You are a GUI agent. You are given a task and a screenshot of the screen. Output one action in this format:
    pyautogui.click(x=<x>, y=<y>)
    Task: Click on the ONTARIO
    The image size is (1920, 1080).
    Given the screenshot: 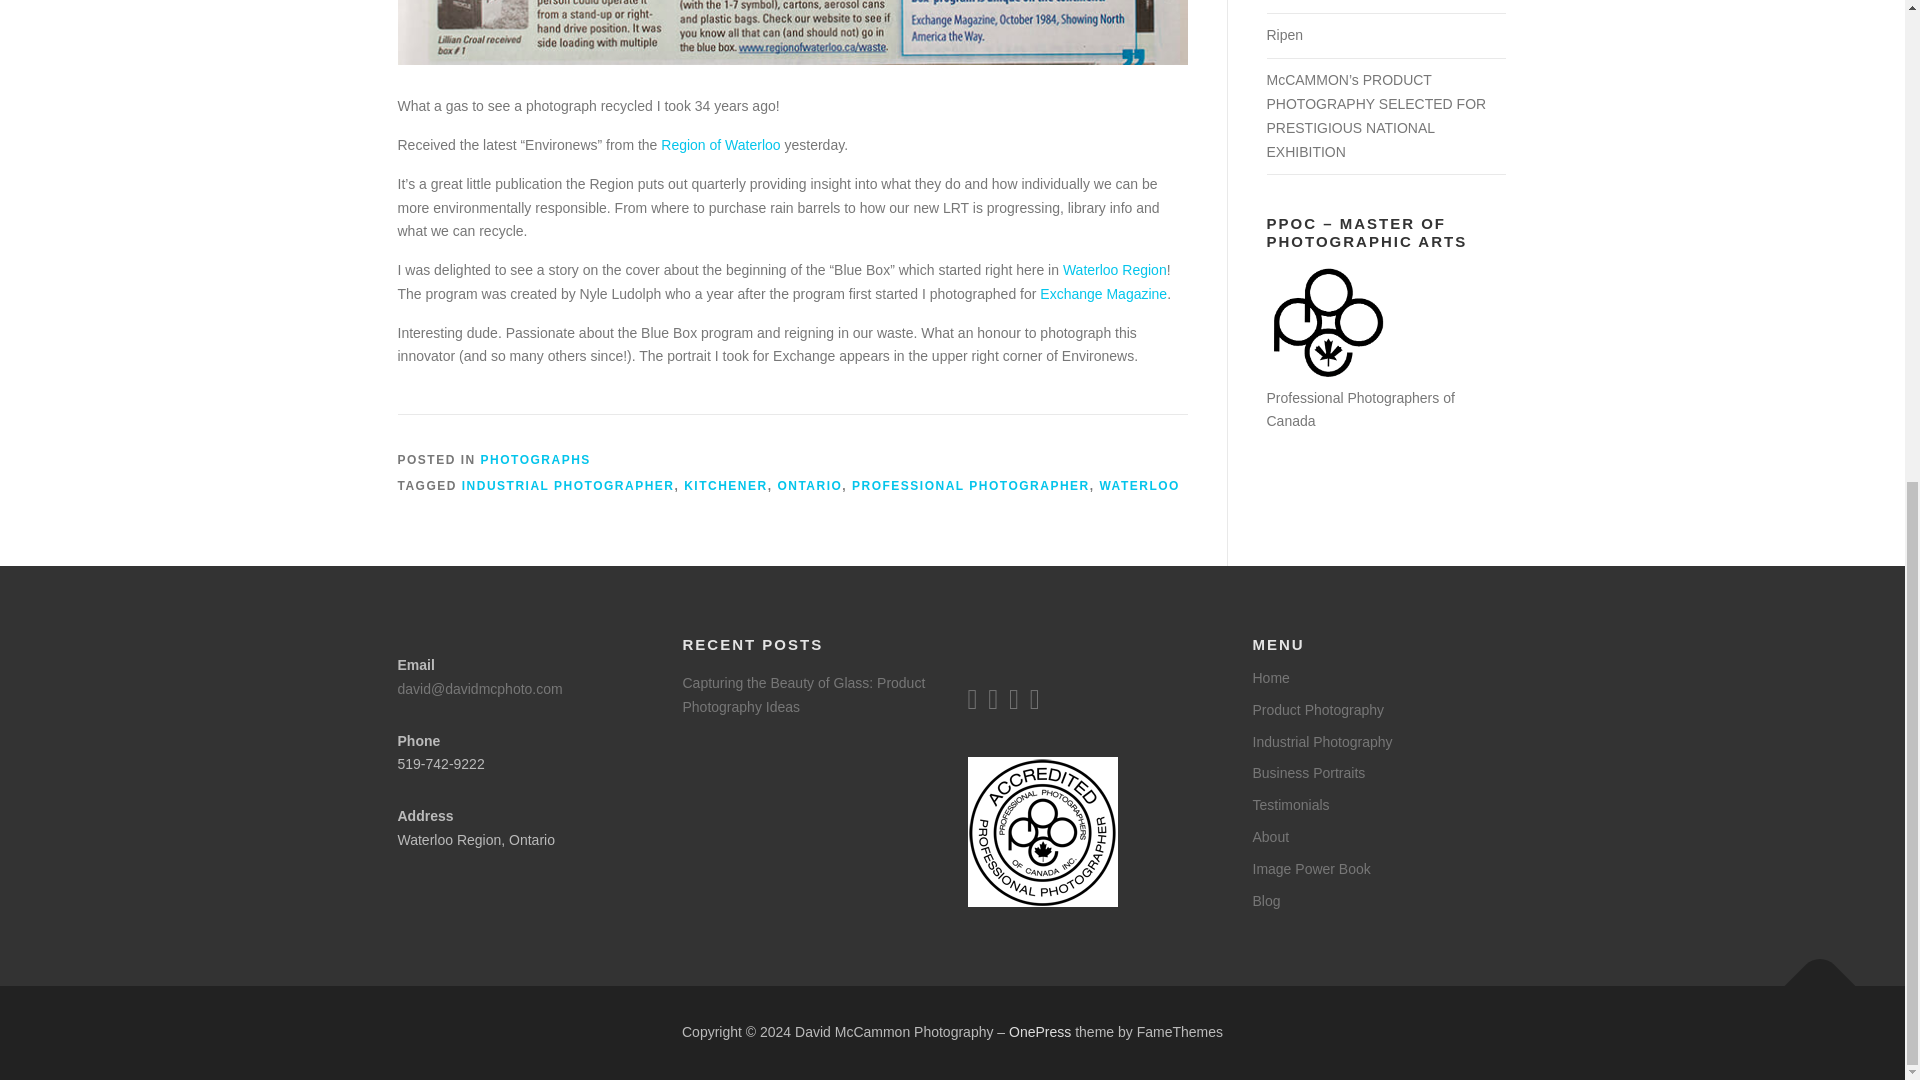 What is the action you would take?
    pyautogui.click(x=810, y=486)
    